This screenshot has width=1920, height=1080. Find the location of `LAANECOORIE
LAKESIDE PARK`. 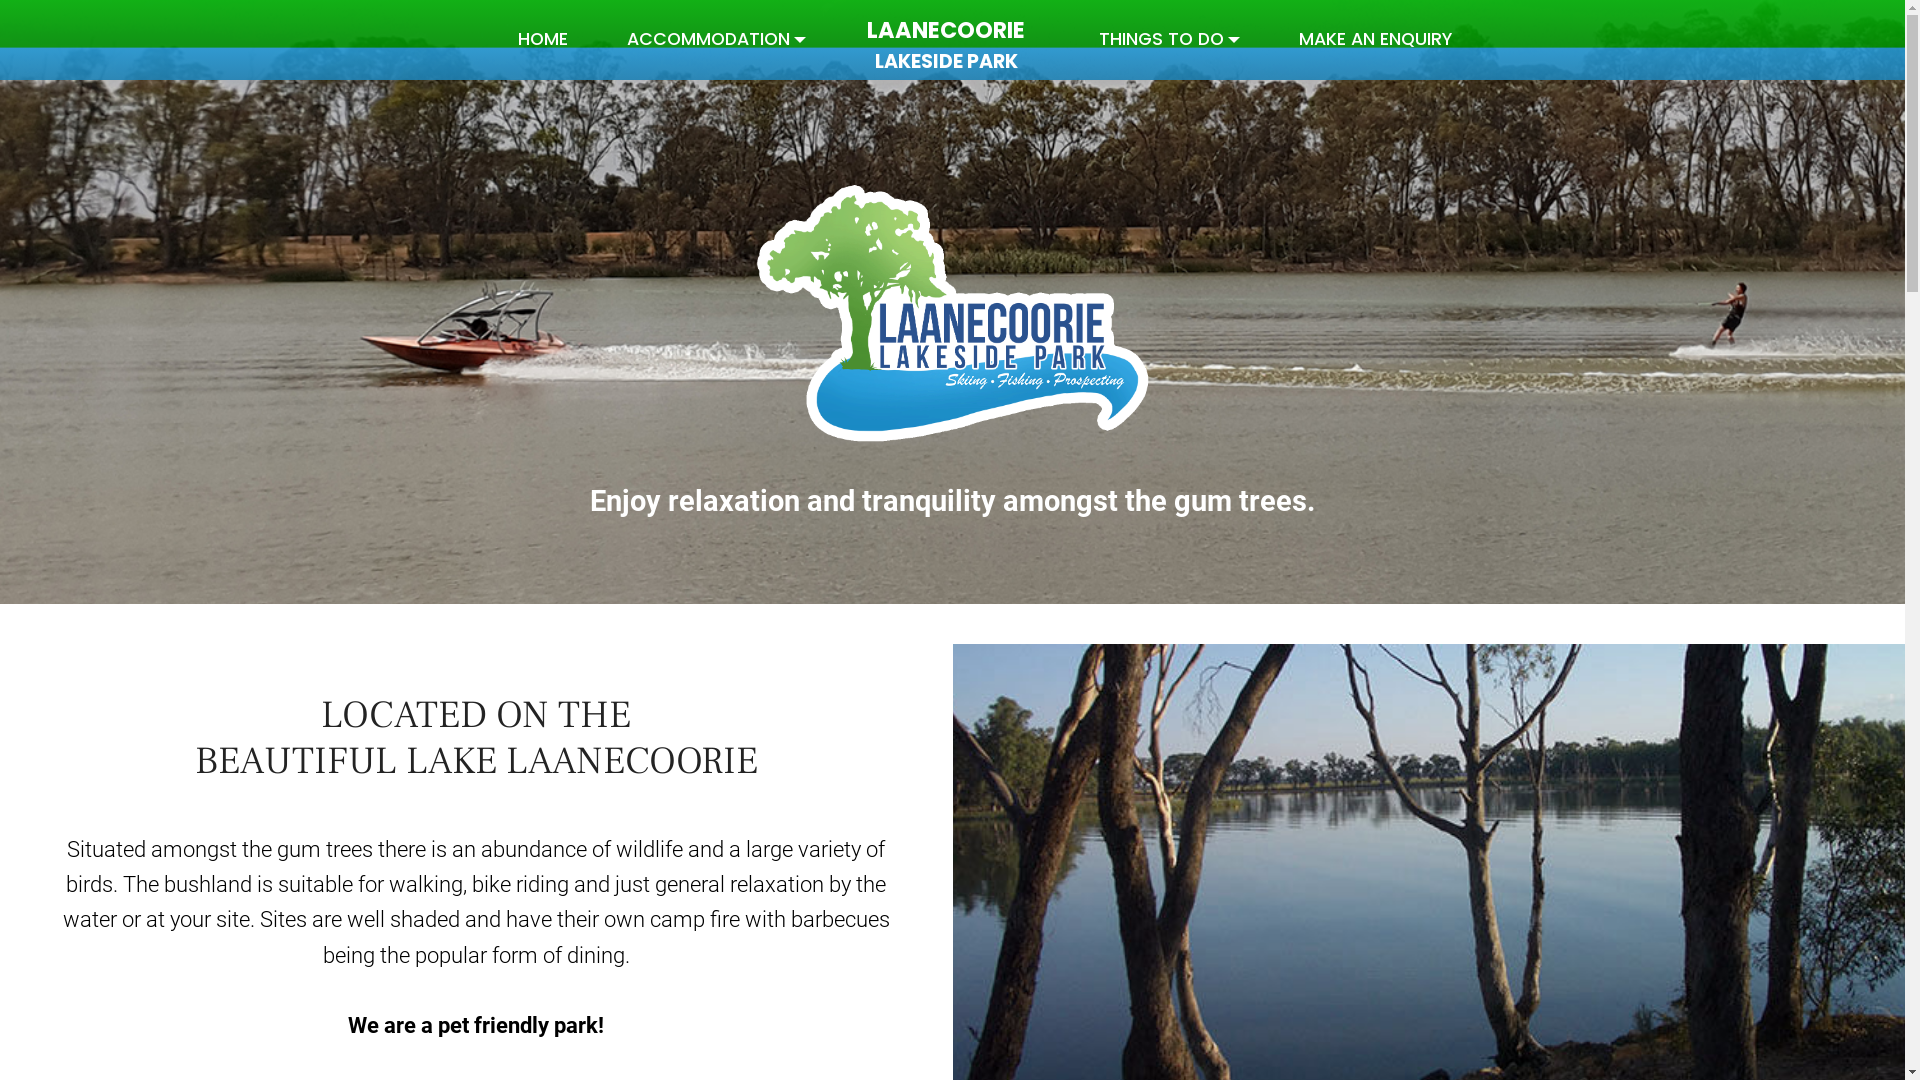

LAANECOORIE
LAKESIDE PARK is located at coordinates (946, 40).